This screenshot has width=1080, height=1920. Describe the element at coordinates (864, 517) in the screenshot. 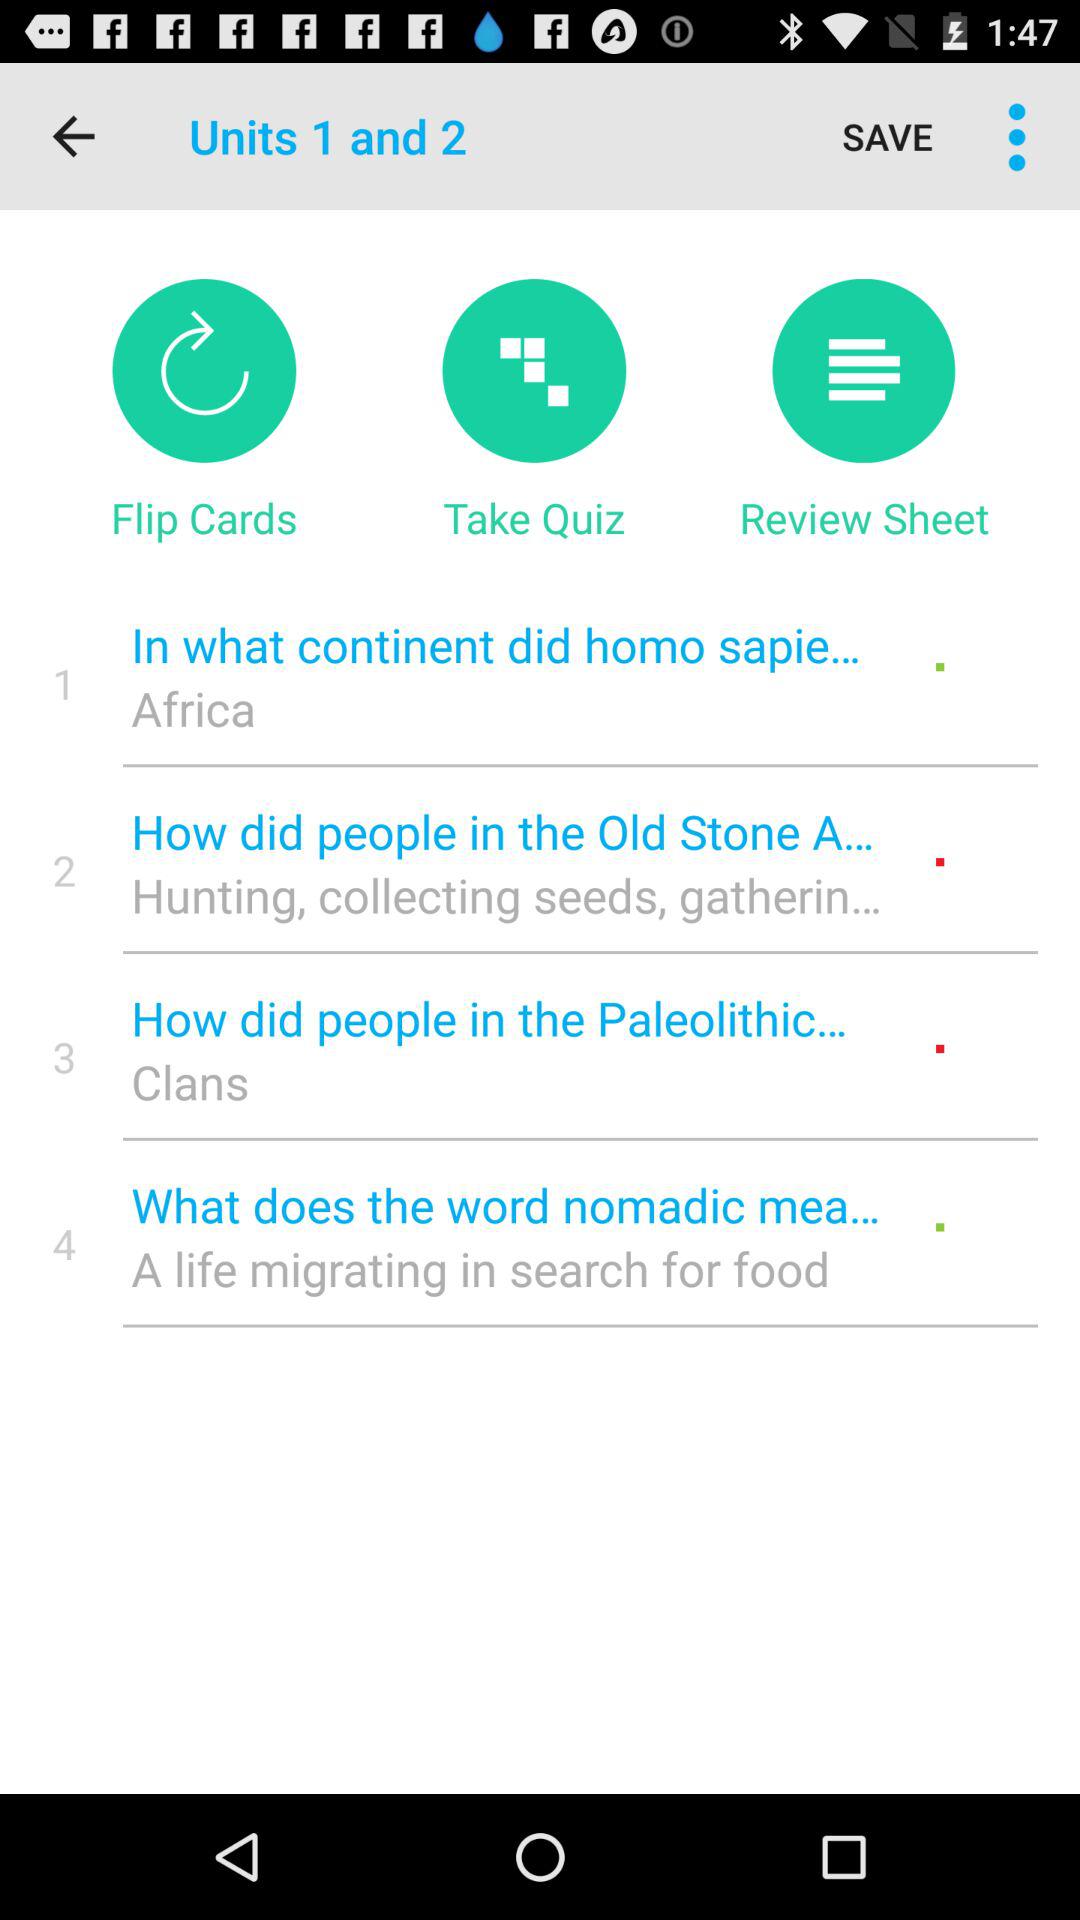

I see `tap the item above the in what continent item` at that location.